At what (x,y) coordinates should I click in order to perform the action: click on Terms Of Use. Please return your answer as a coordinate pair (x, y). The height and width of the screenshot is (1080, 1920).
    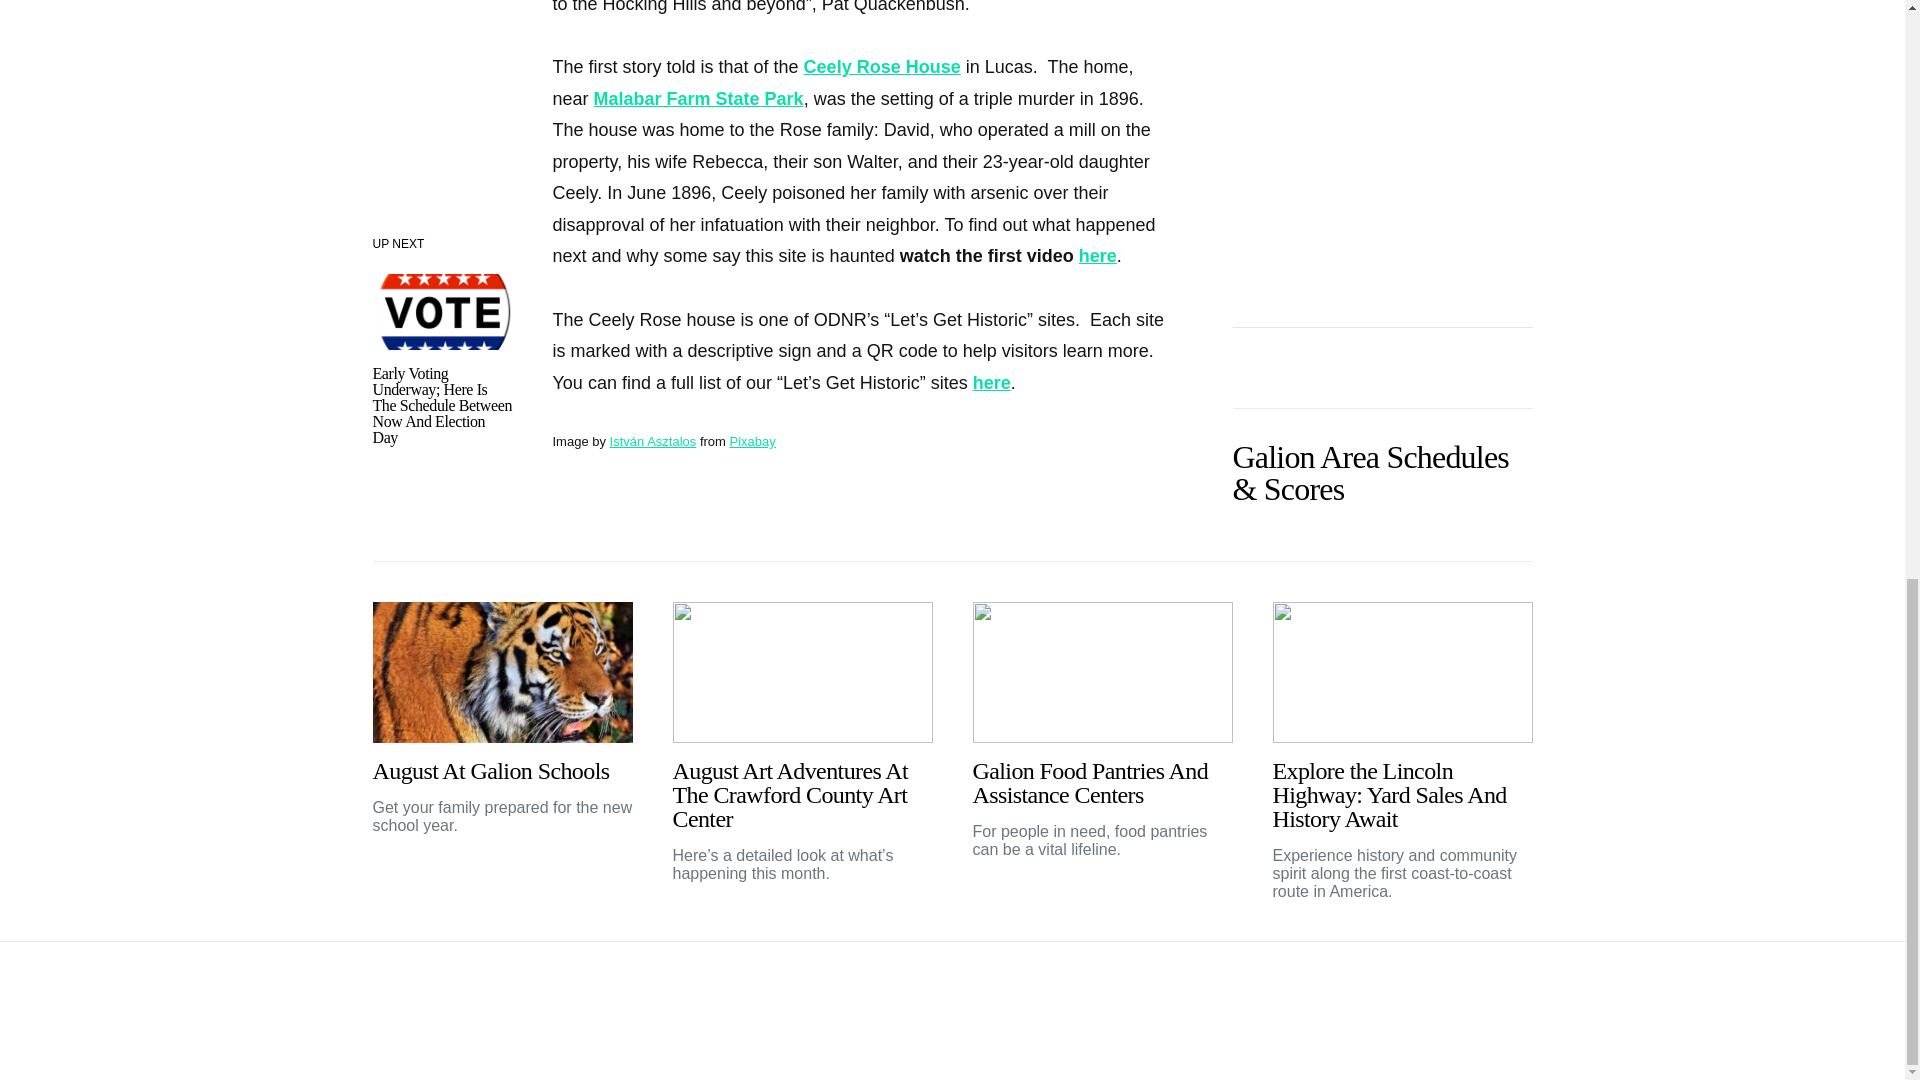
    Looking at the image, I should click on (1484, 993).